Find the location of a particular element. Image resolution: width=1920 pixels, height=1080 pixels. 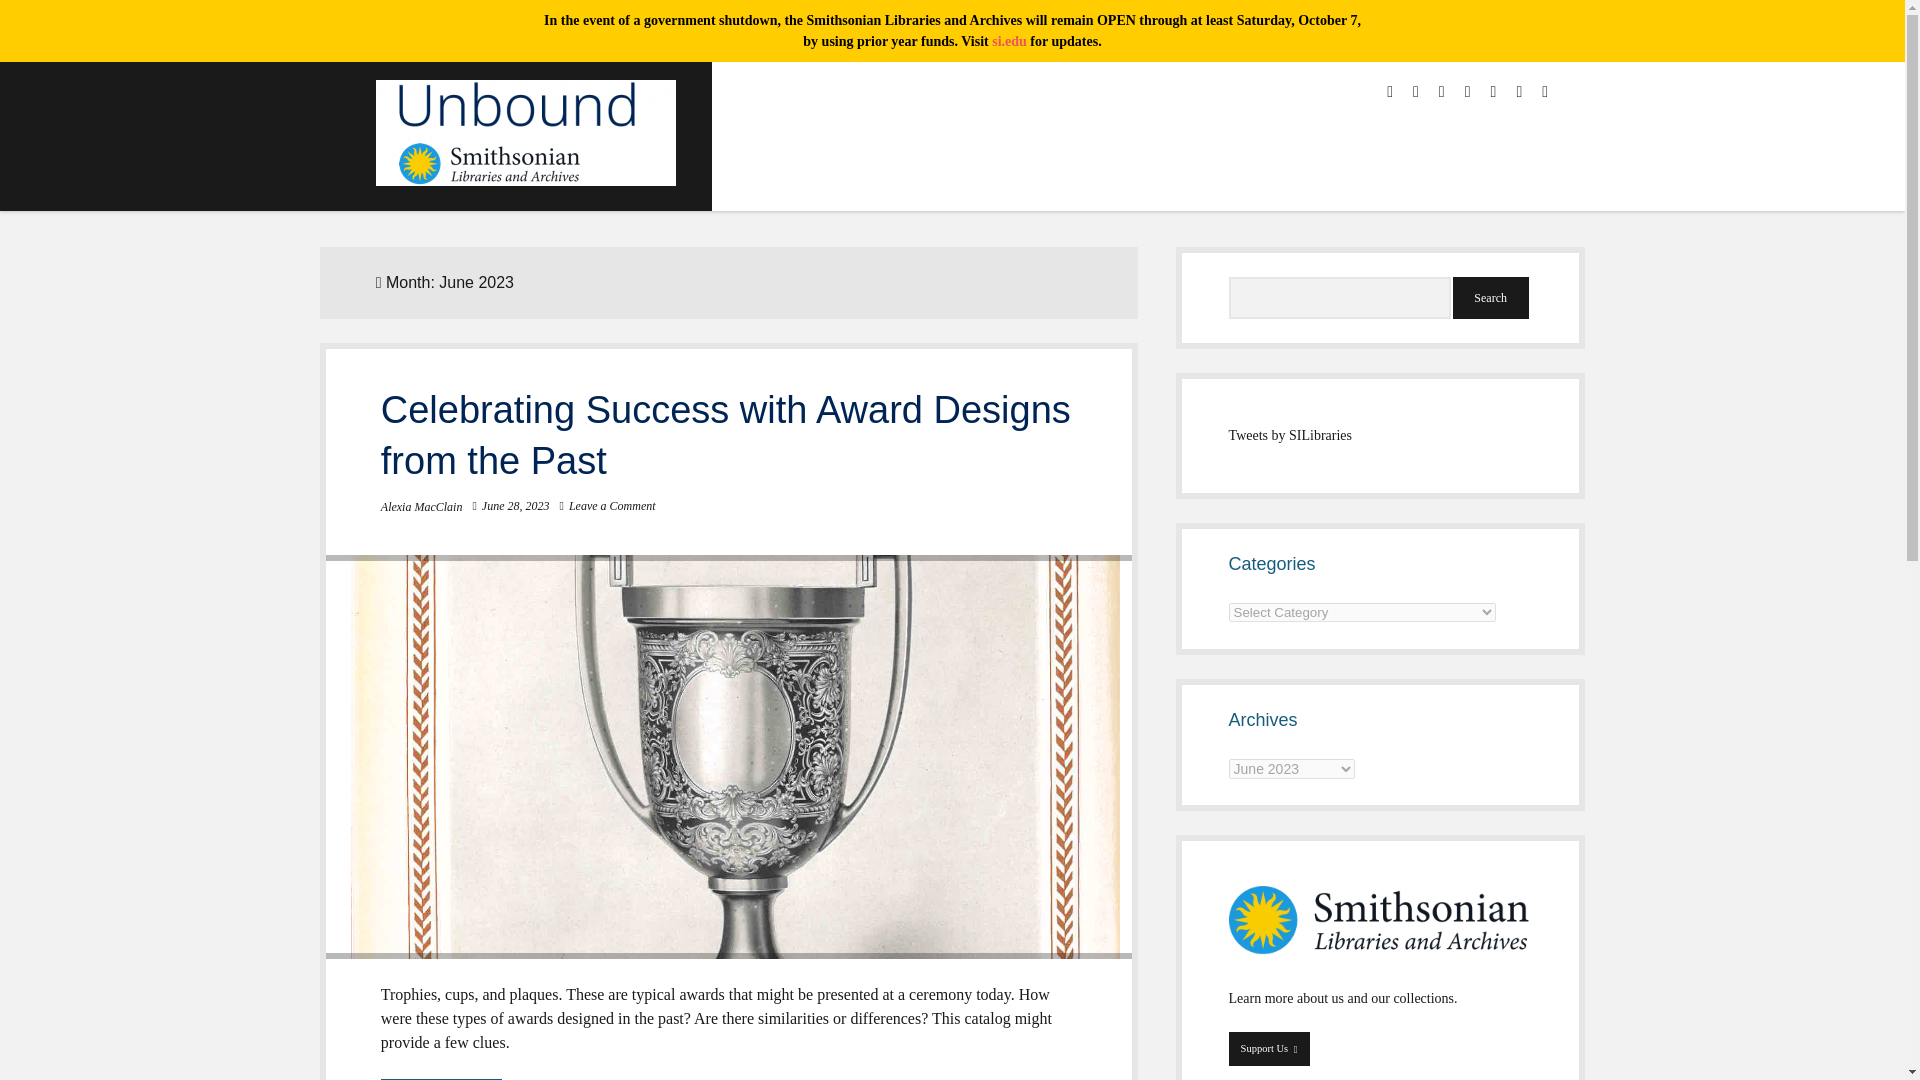

Leave a Comment is located at coordinates (612, 506).